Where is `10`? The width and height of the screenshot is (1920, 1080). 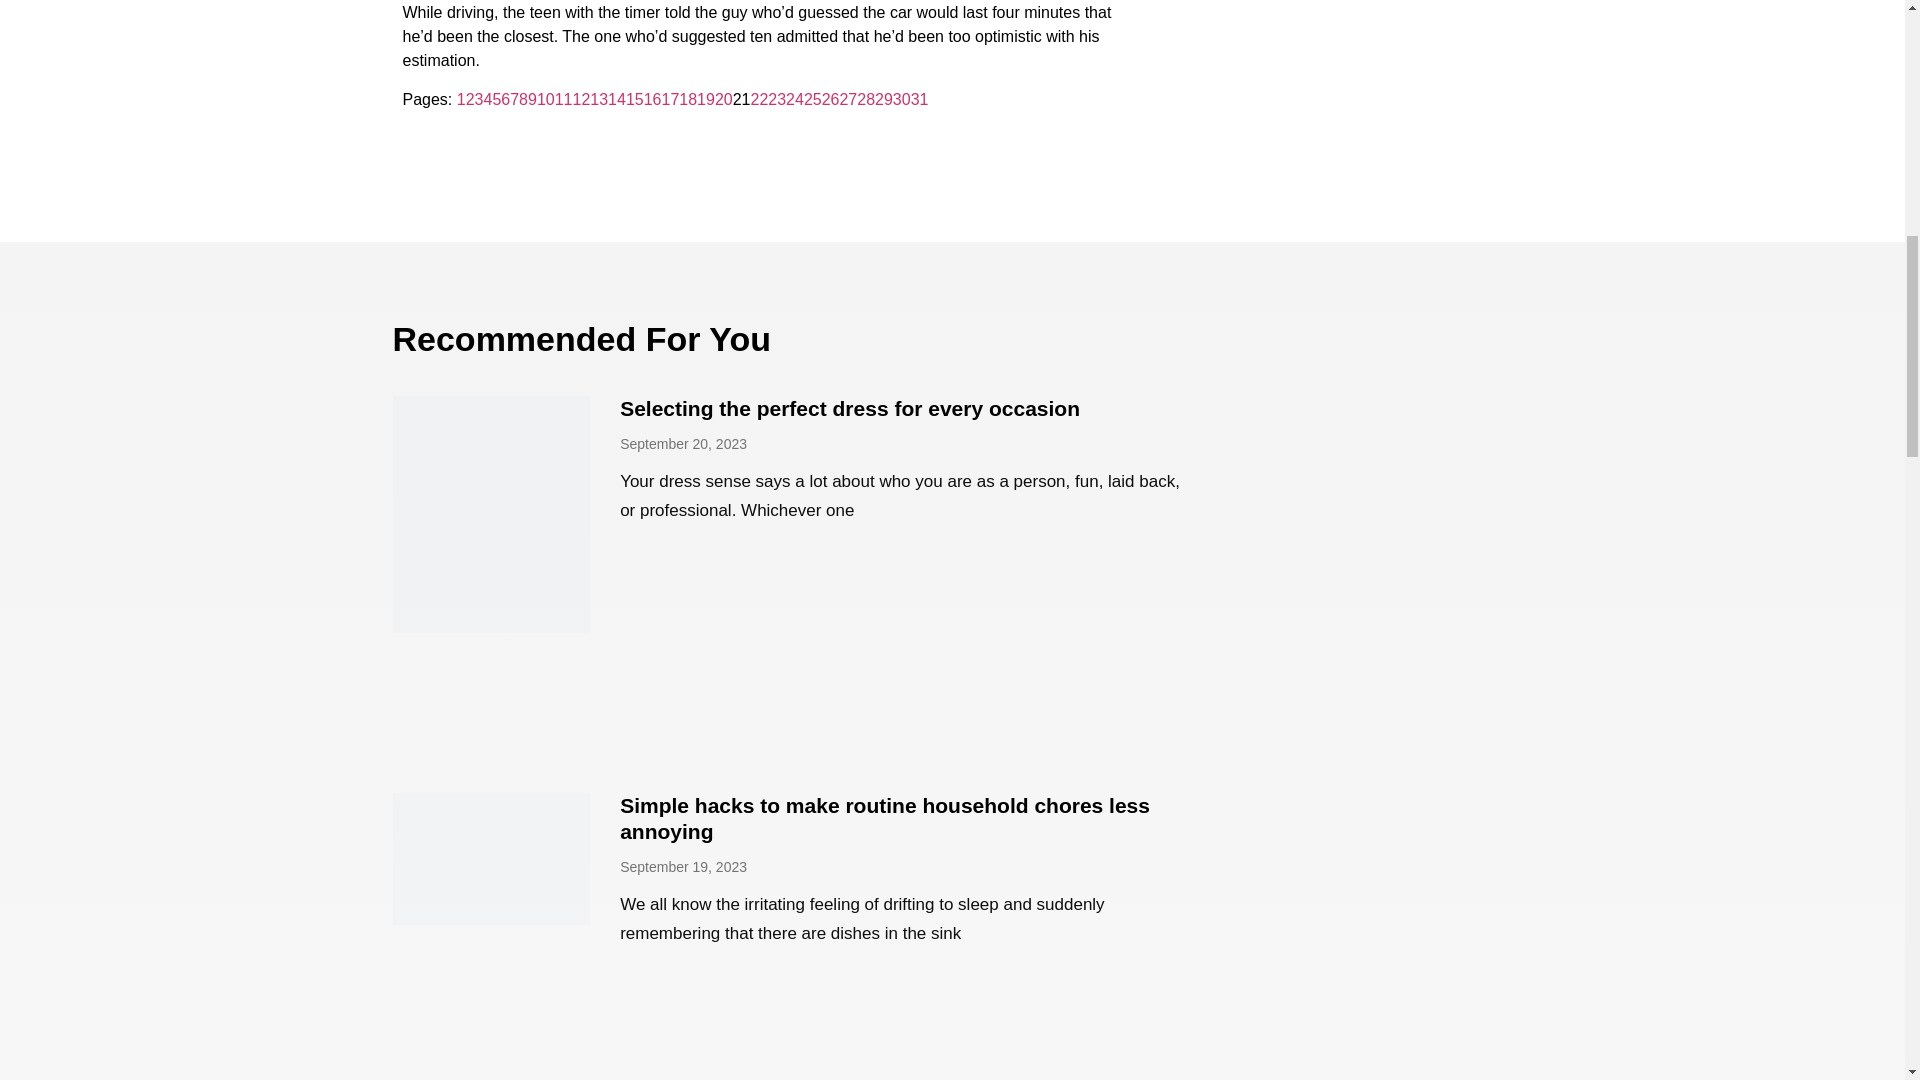 10 is located at coordinates (546, 99).